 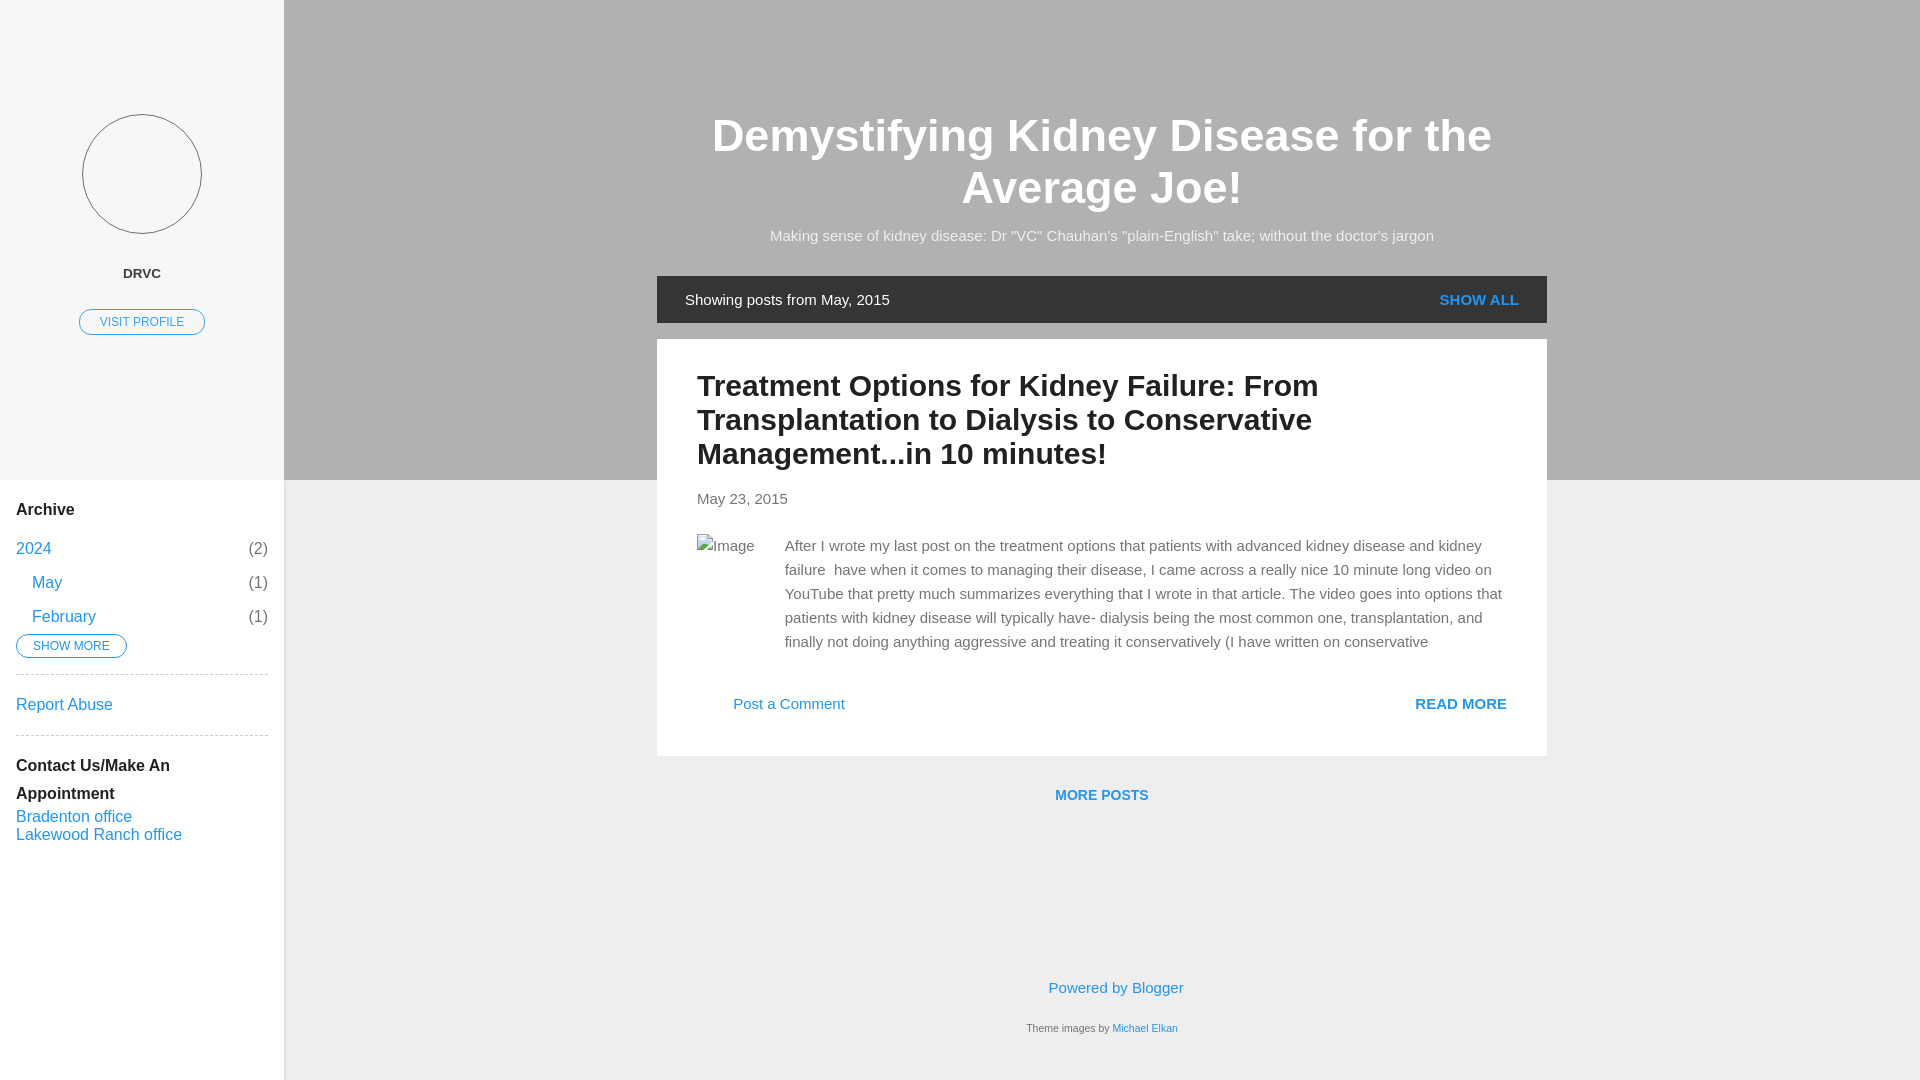 I want to click on READ MORE, so click(x=1479, y=299).